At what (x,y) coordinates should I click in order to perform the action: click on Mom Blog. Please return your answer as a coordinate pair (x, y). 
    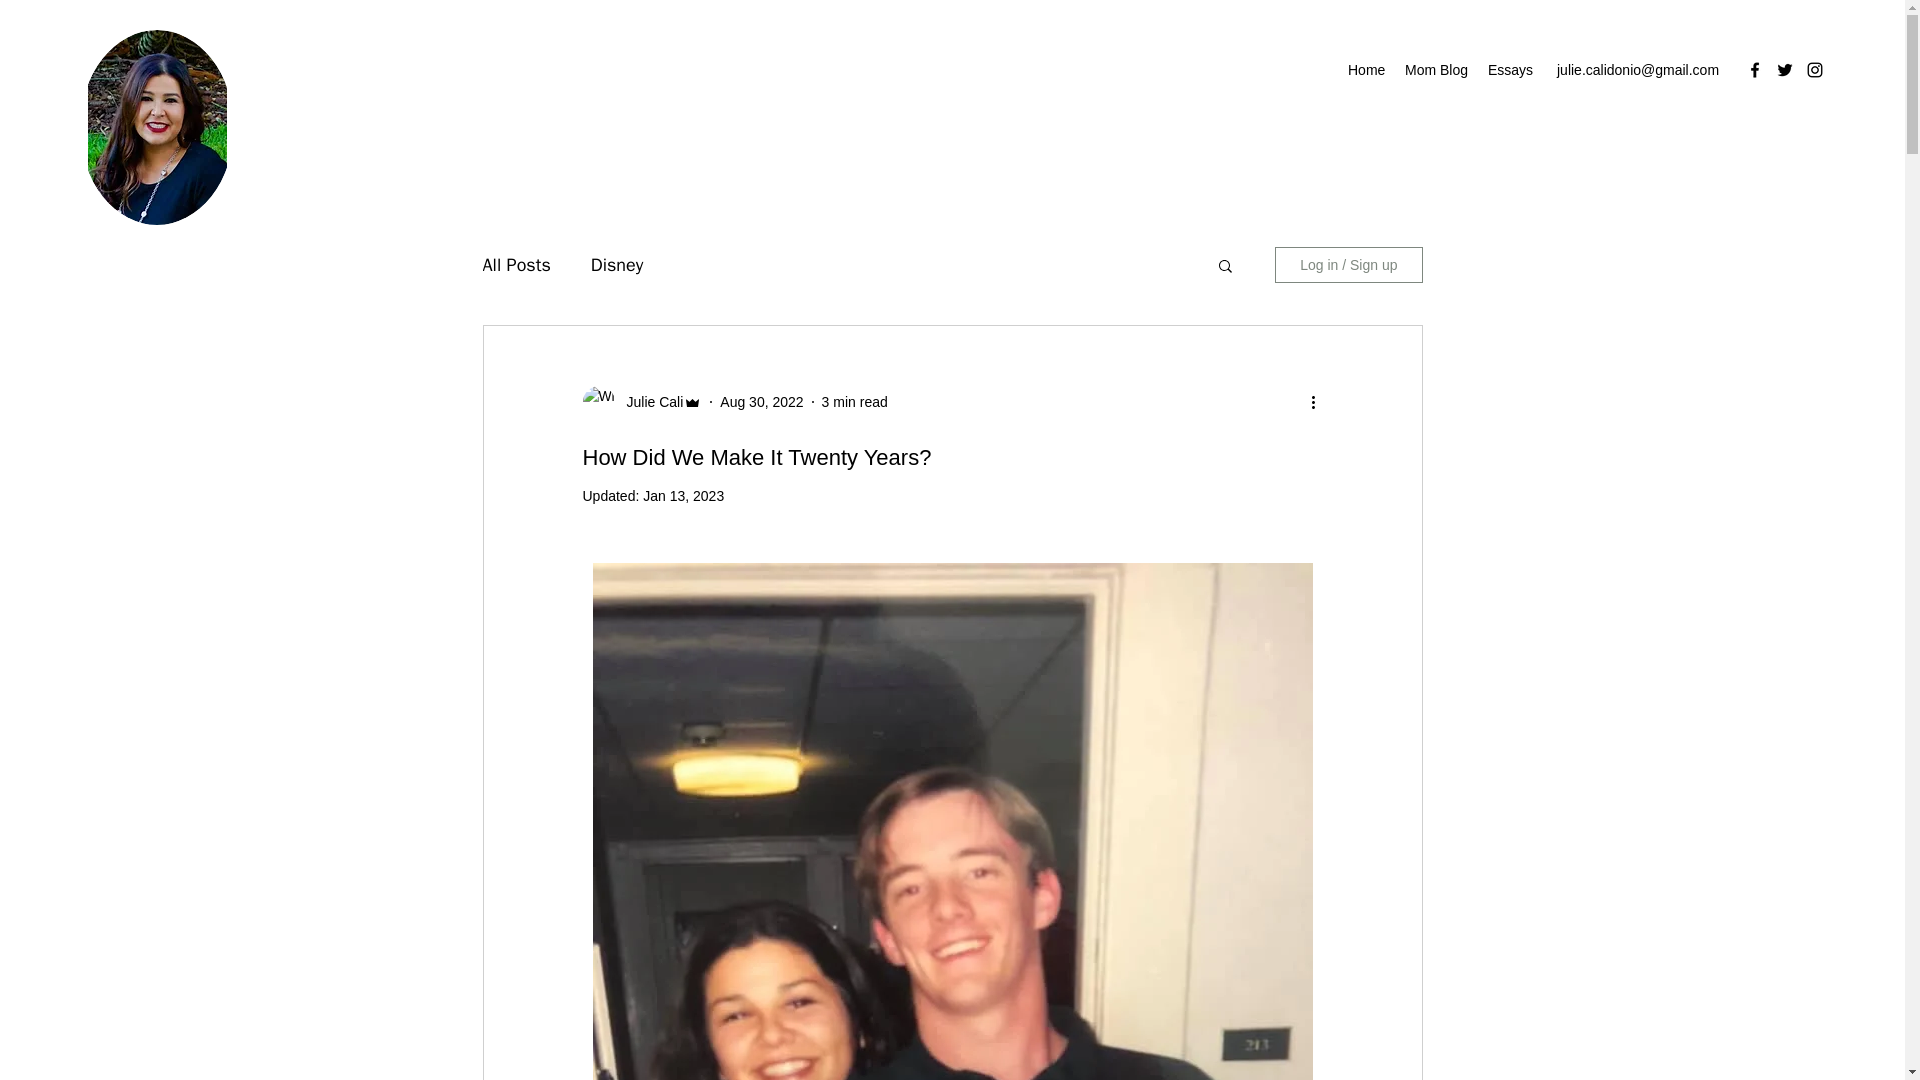
    Looking at the image, I should click on (1436, 70).